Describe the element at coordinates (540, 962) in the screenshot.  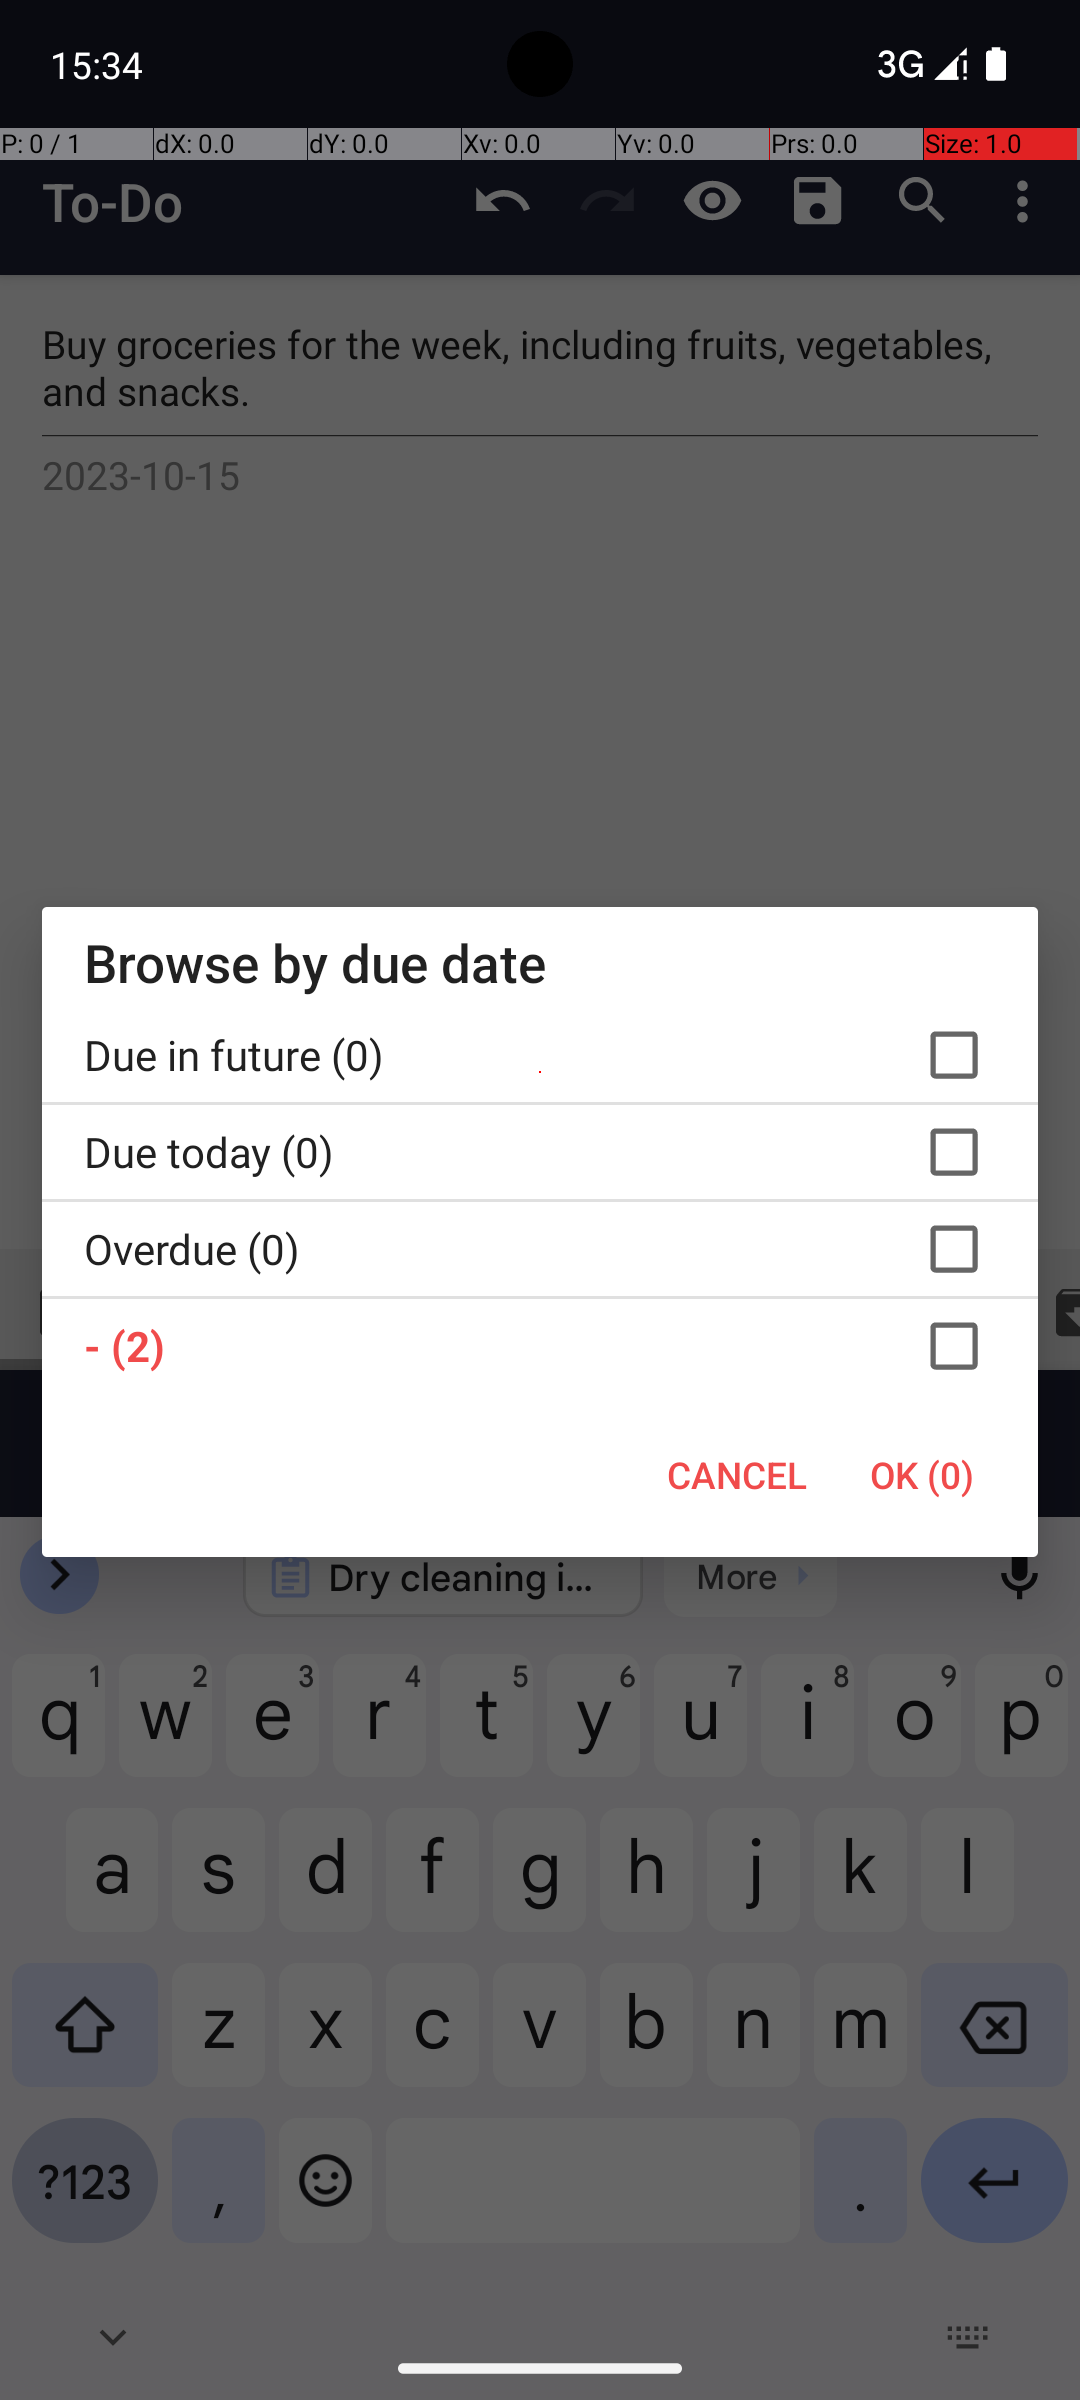
I see `Browse by due date` at that location.